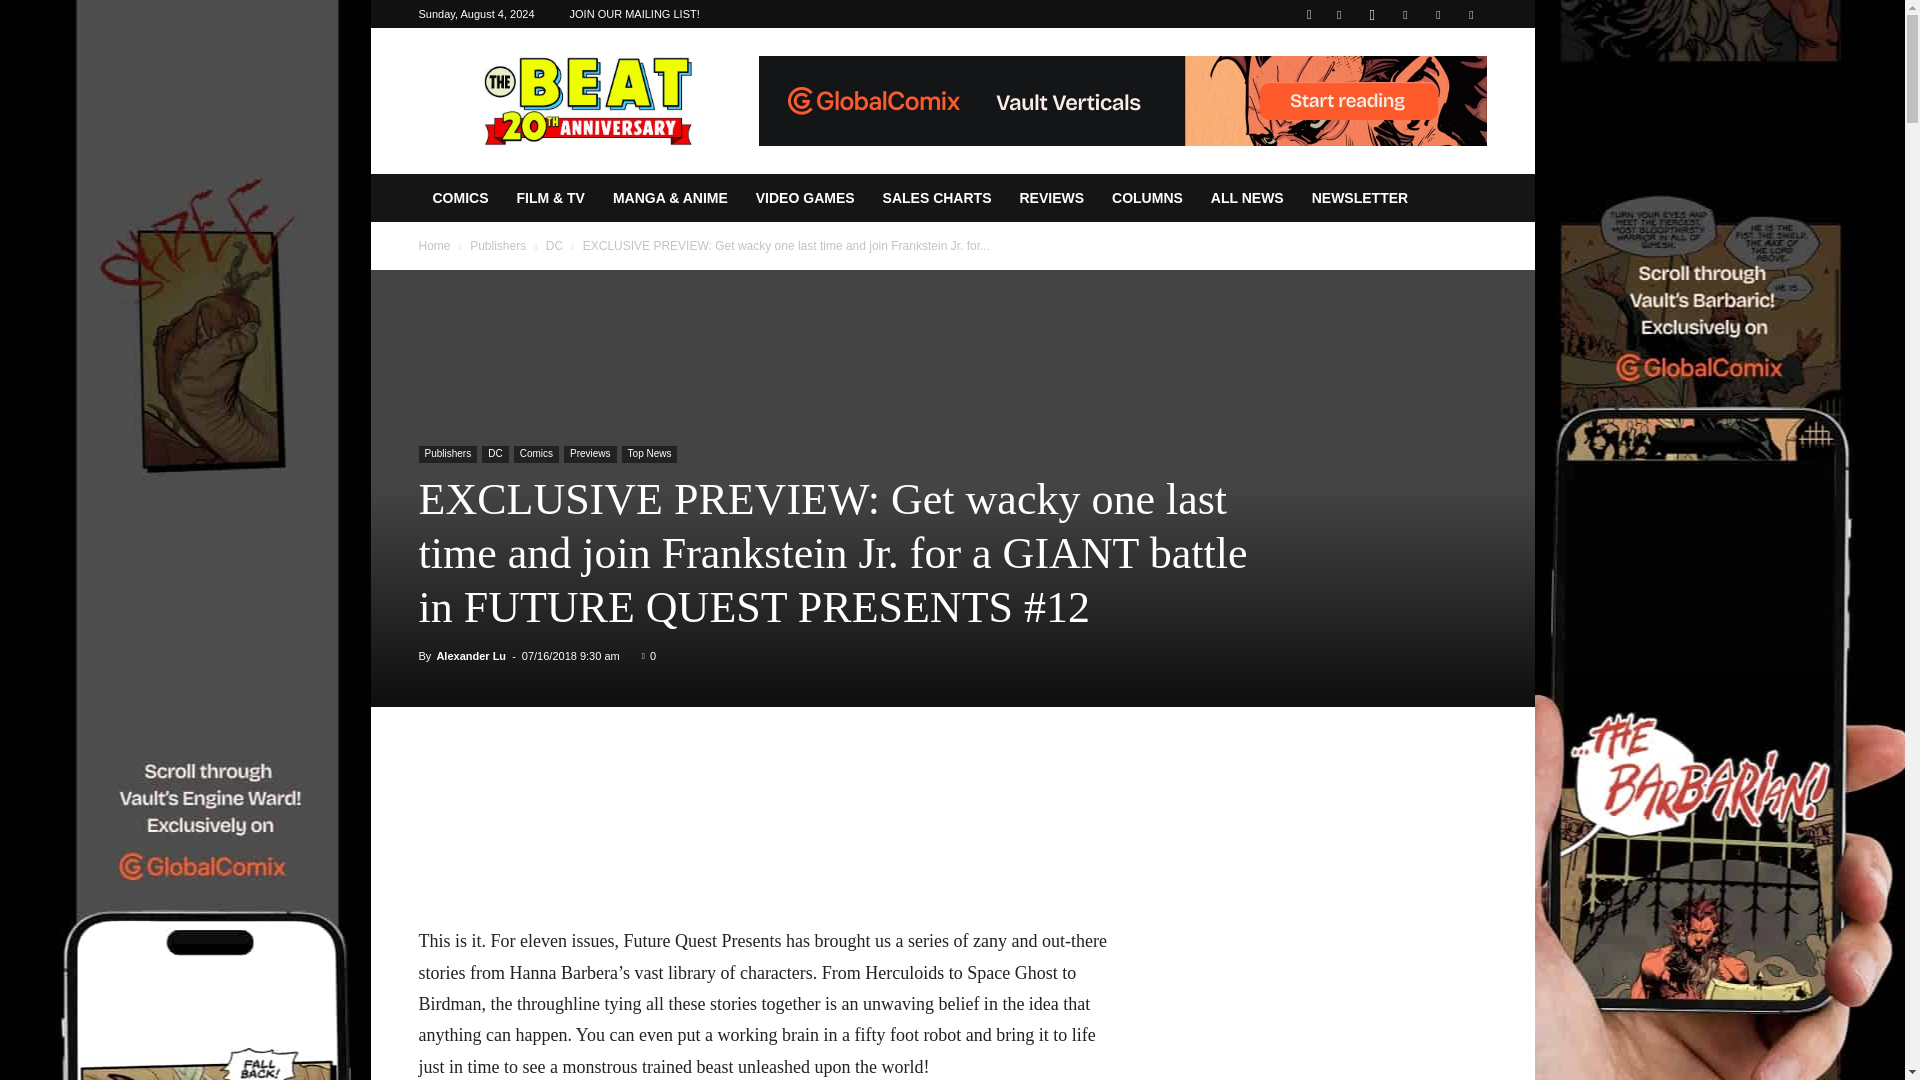 Image resolution: width=1920 pixels, height=1080 pixels. Describe the element at coordinates (1338, 14) in the screenshot. I see `Facebook` at that location.